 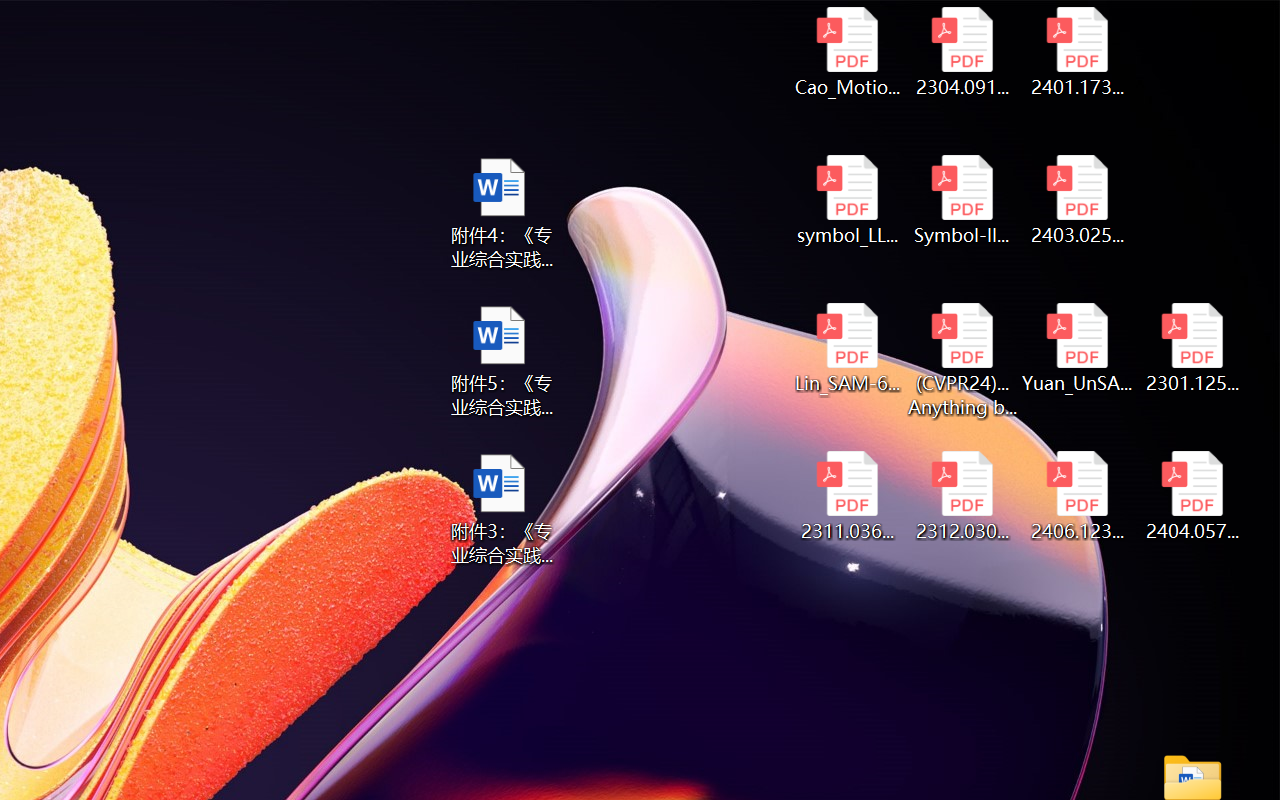 I want to click on 2311.03658v2.pdf, so click(x=846, y=496).